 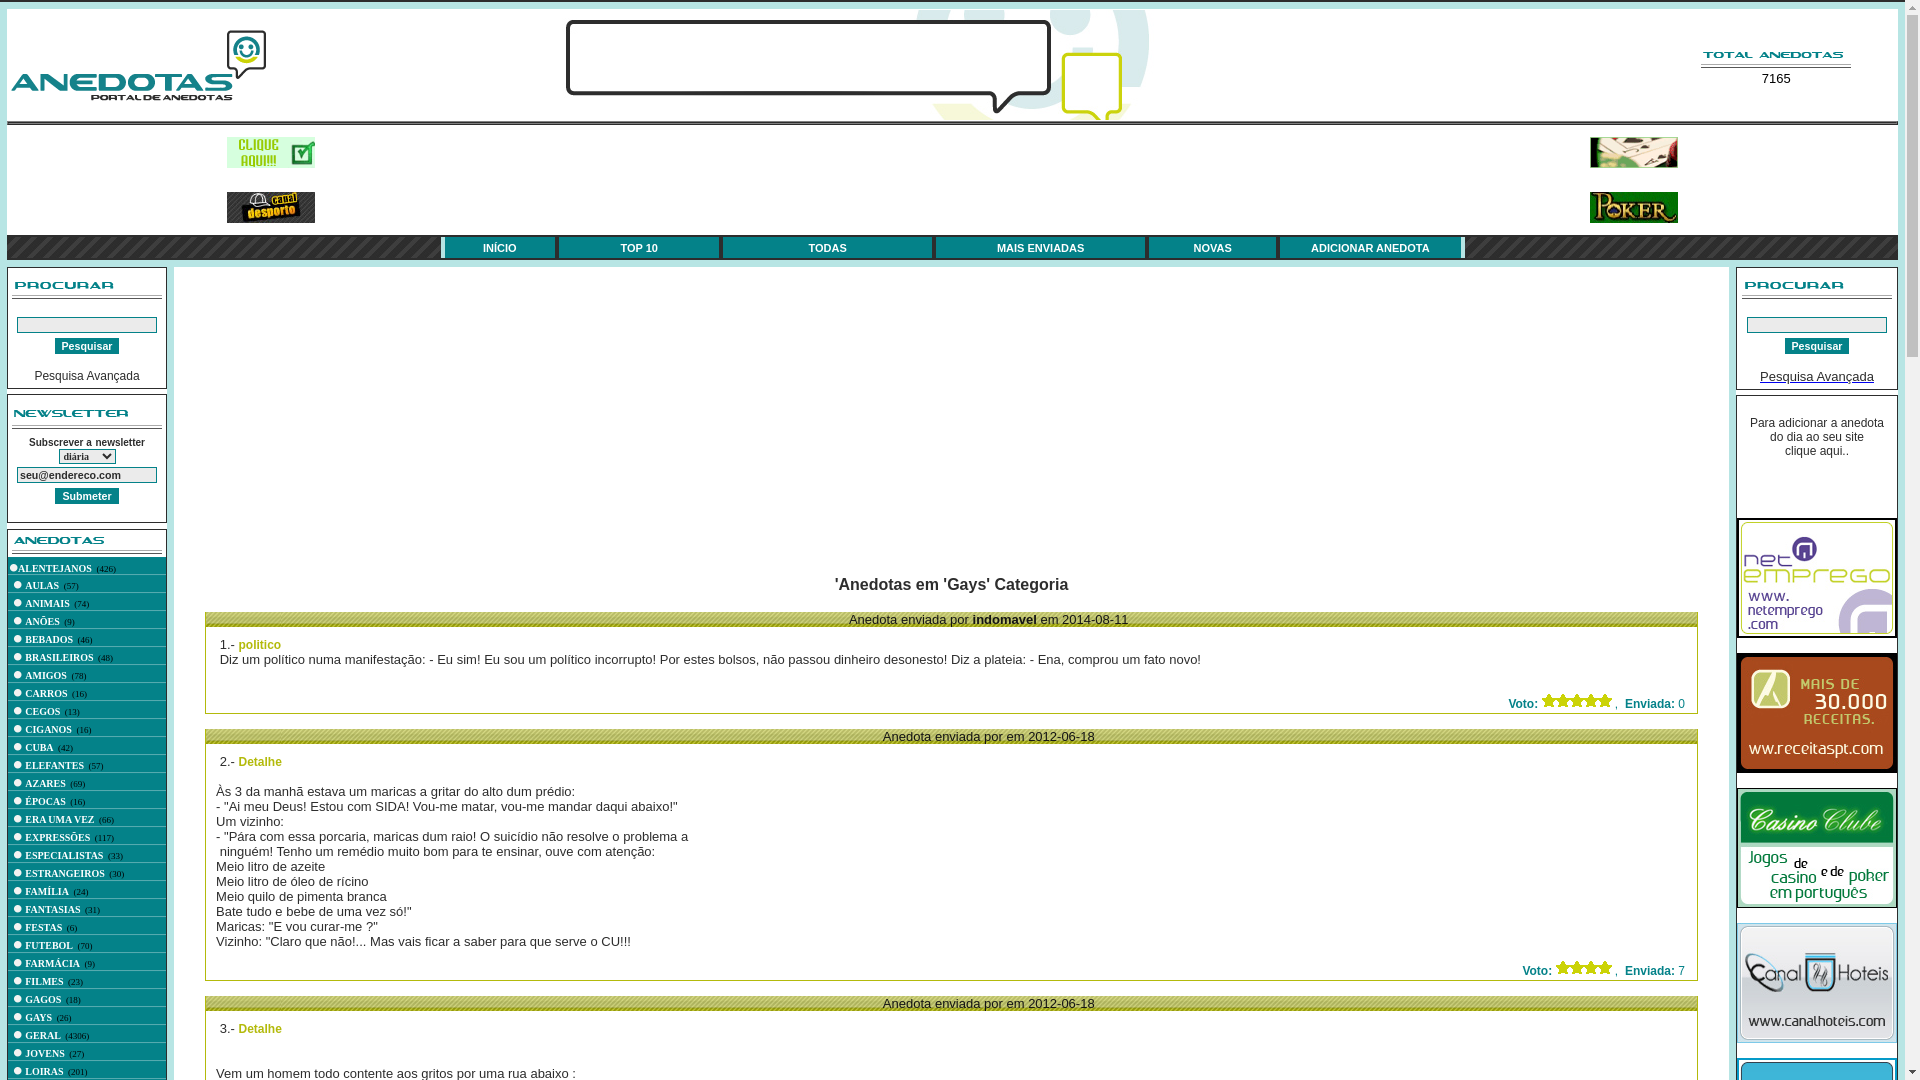 I want to click on FUTEBOL, so click(x=49, y=946).